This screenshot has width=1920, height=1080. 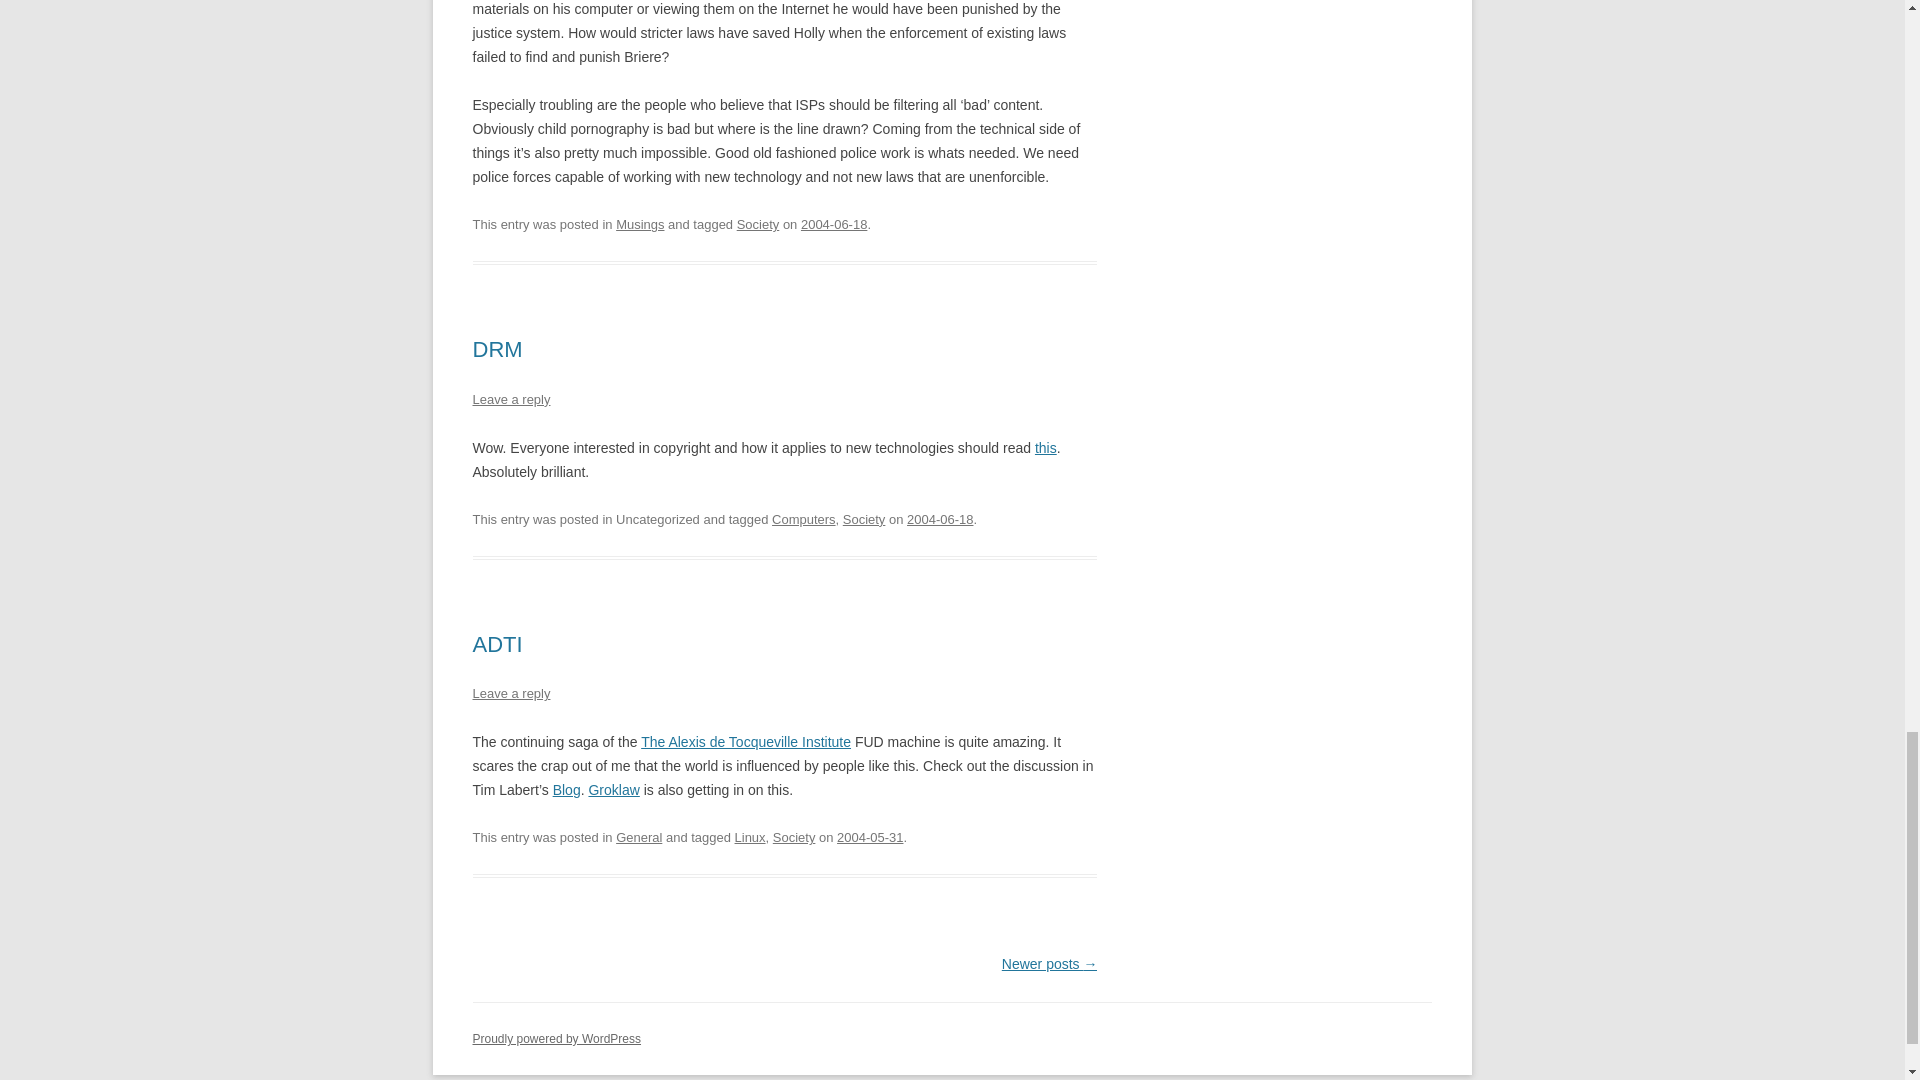 What do you see at coordinates (803, 519) in the screenshot?
I see `Computers` at bounding box center [803, 519].